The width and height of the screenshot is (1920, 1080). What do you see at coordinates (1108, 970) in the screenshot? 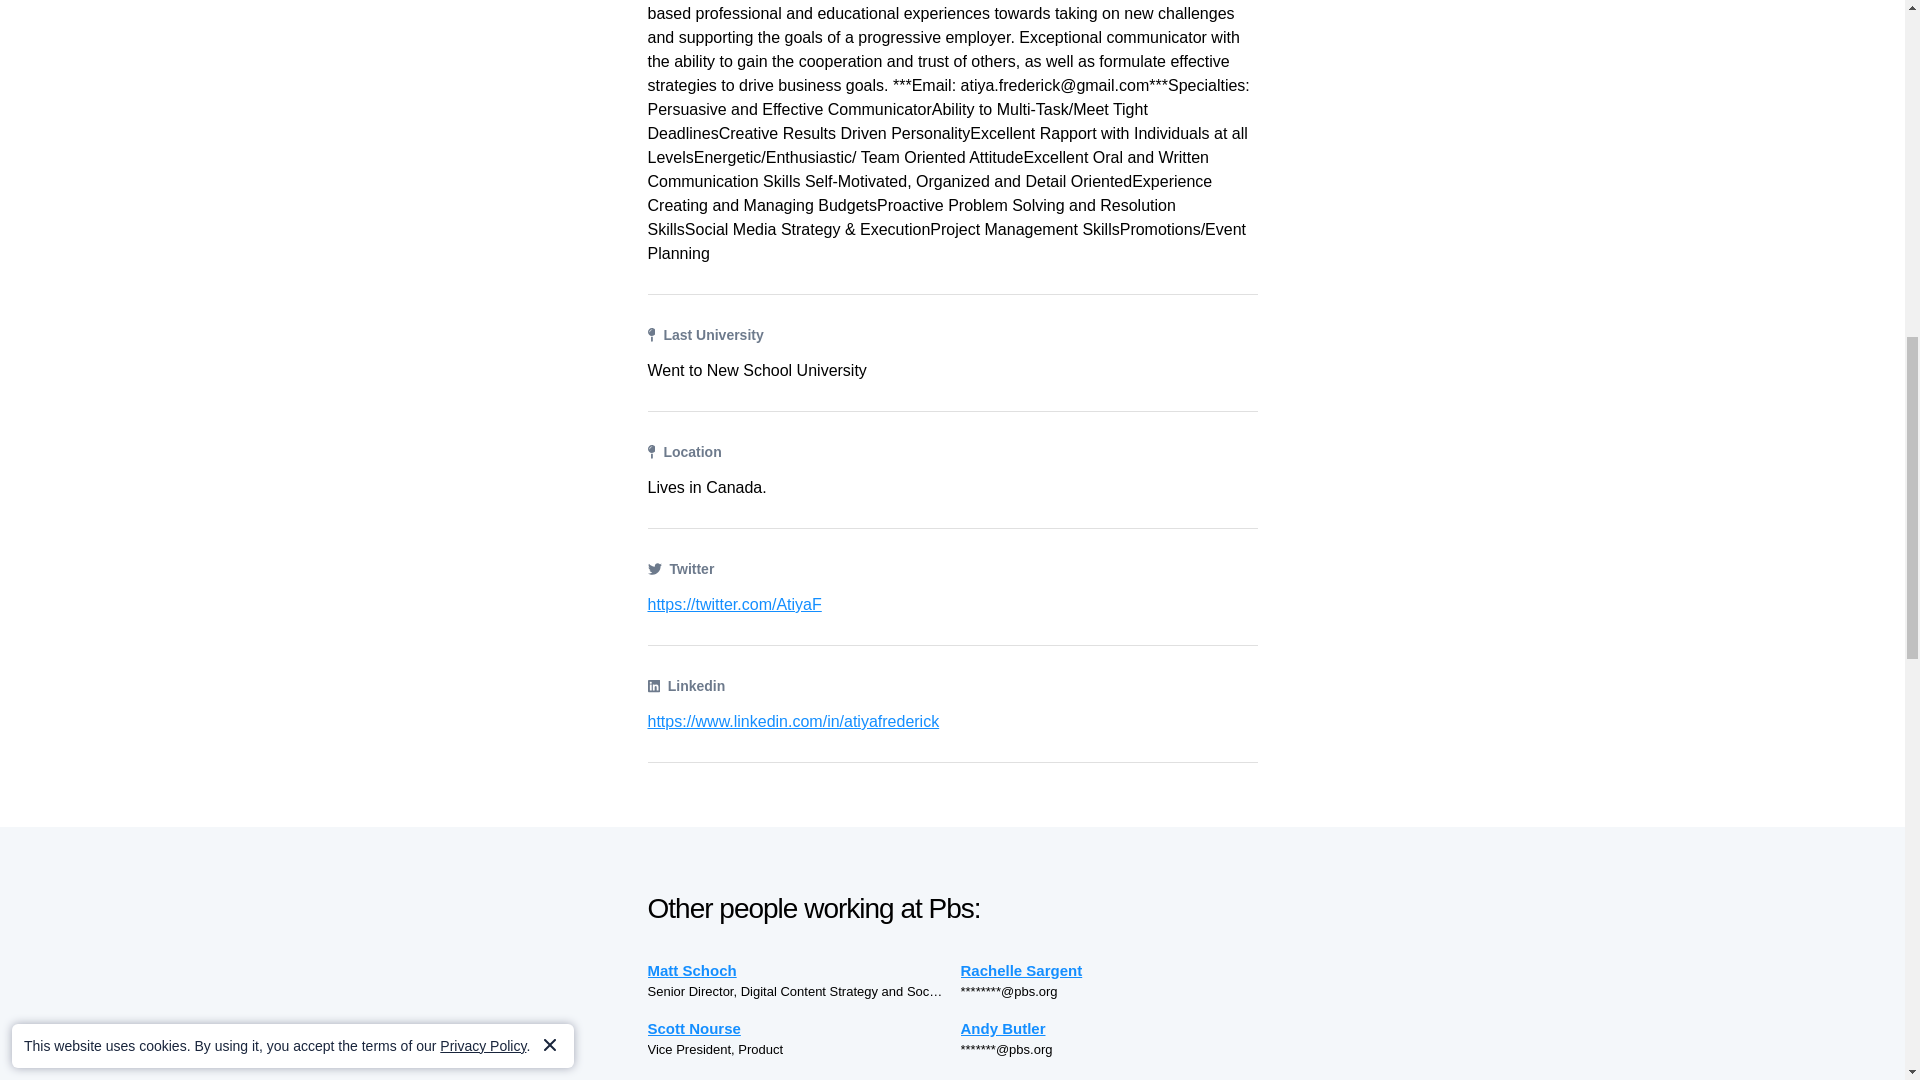
I see `Rachelle Sargent` at bounding box center [1108, 970].